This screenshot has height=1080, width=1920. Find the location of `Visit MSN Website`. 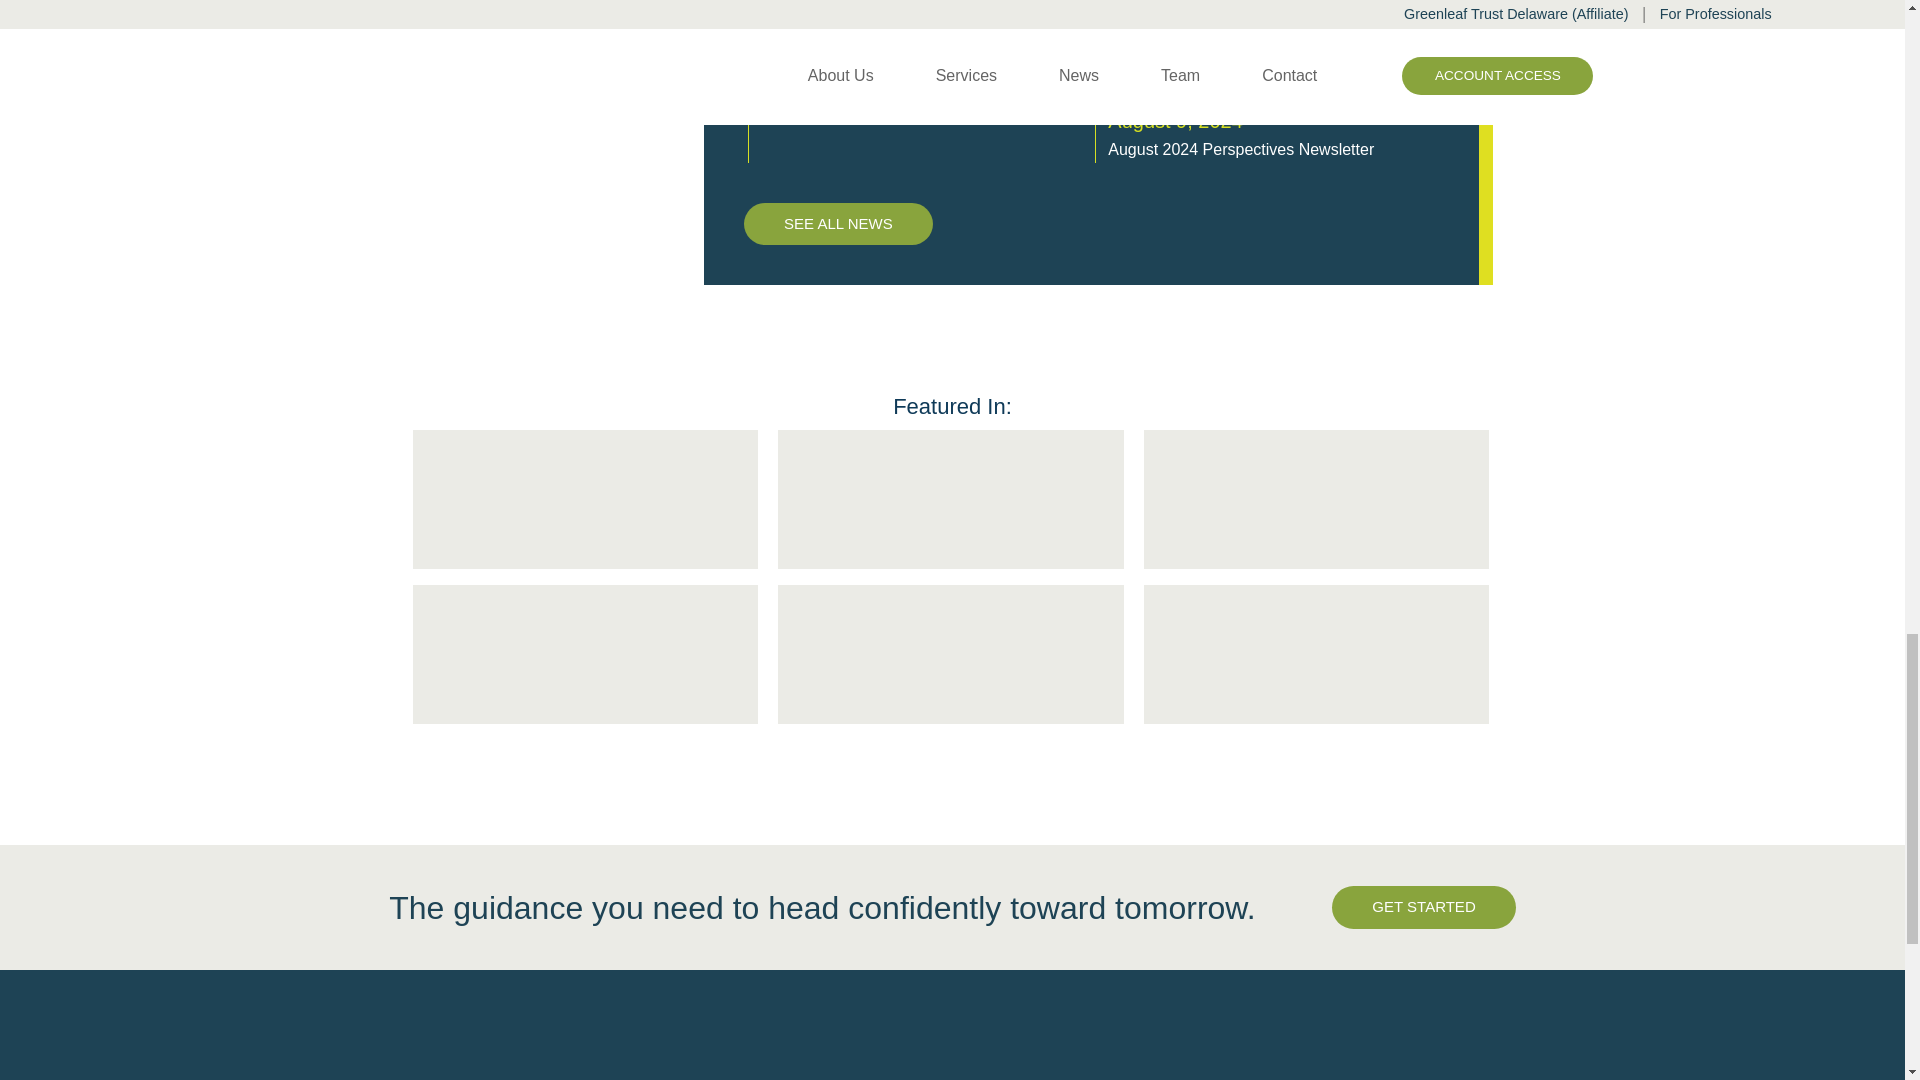

Visit MSN Website is located at coordinates (1317, 500).